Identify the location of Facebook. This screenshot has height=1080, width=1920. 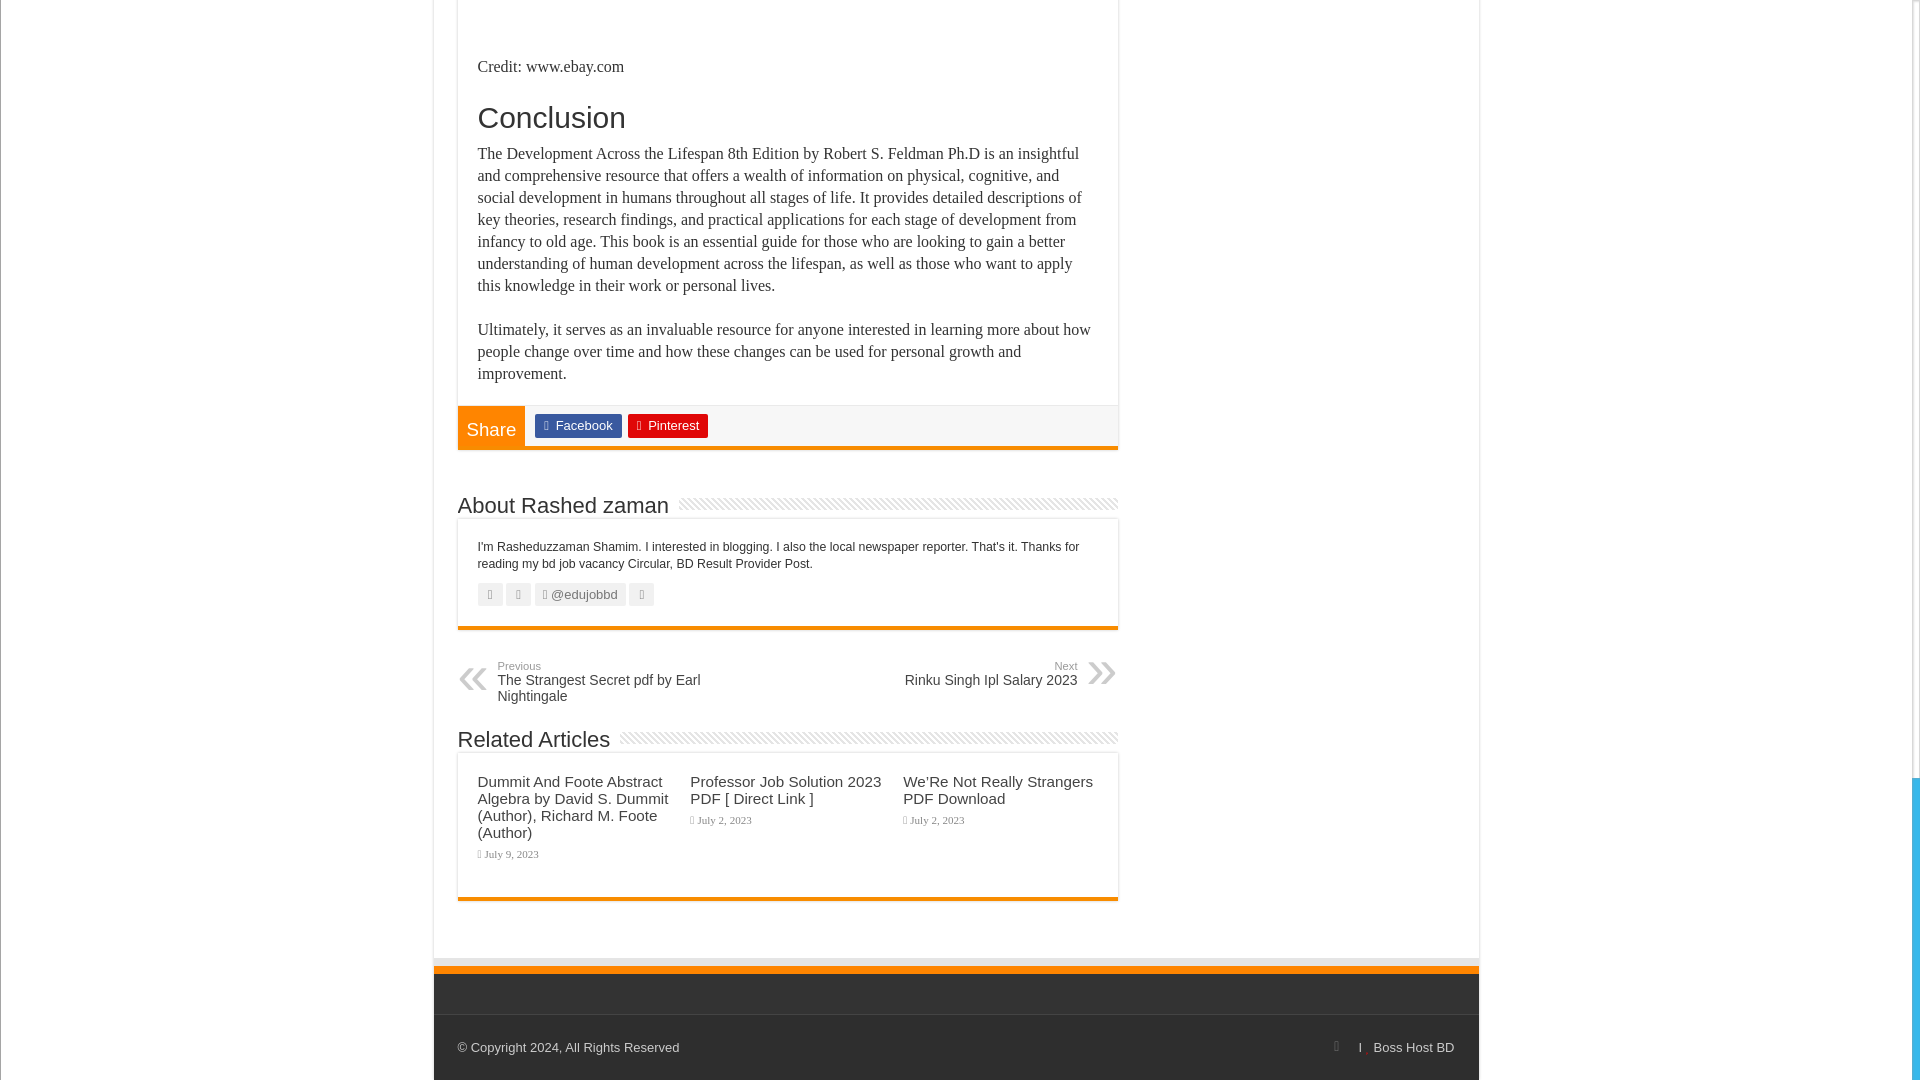
(578, 426).